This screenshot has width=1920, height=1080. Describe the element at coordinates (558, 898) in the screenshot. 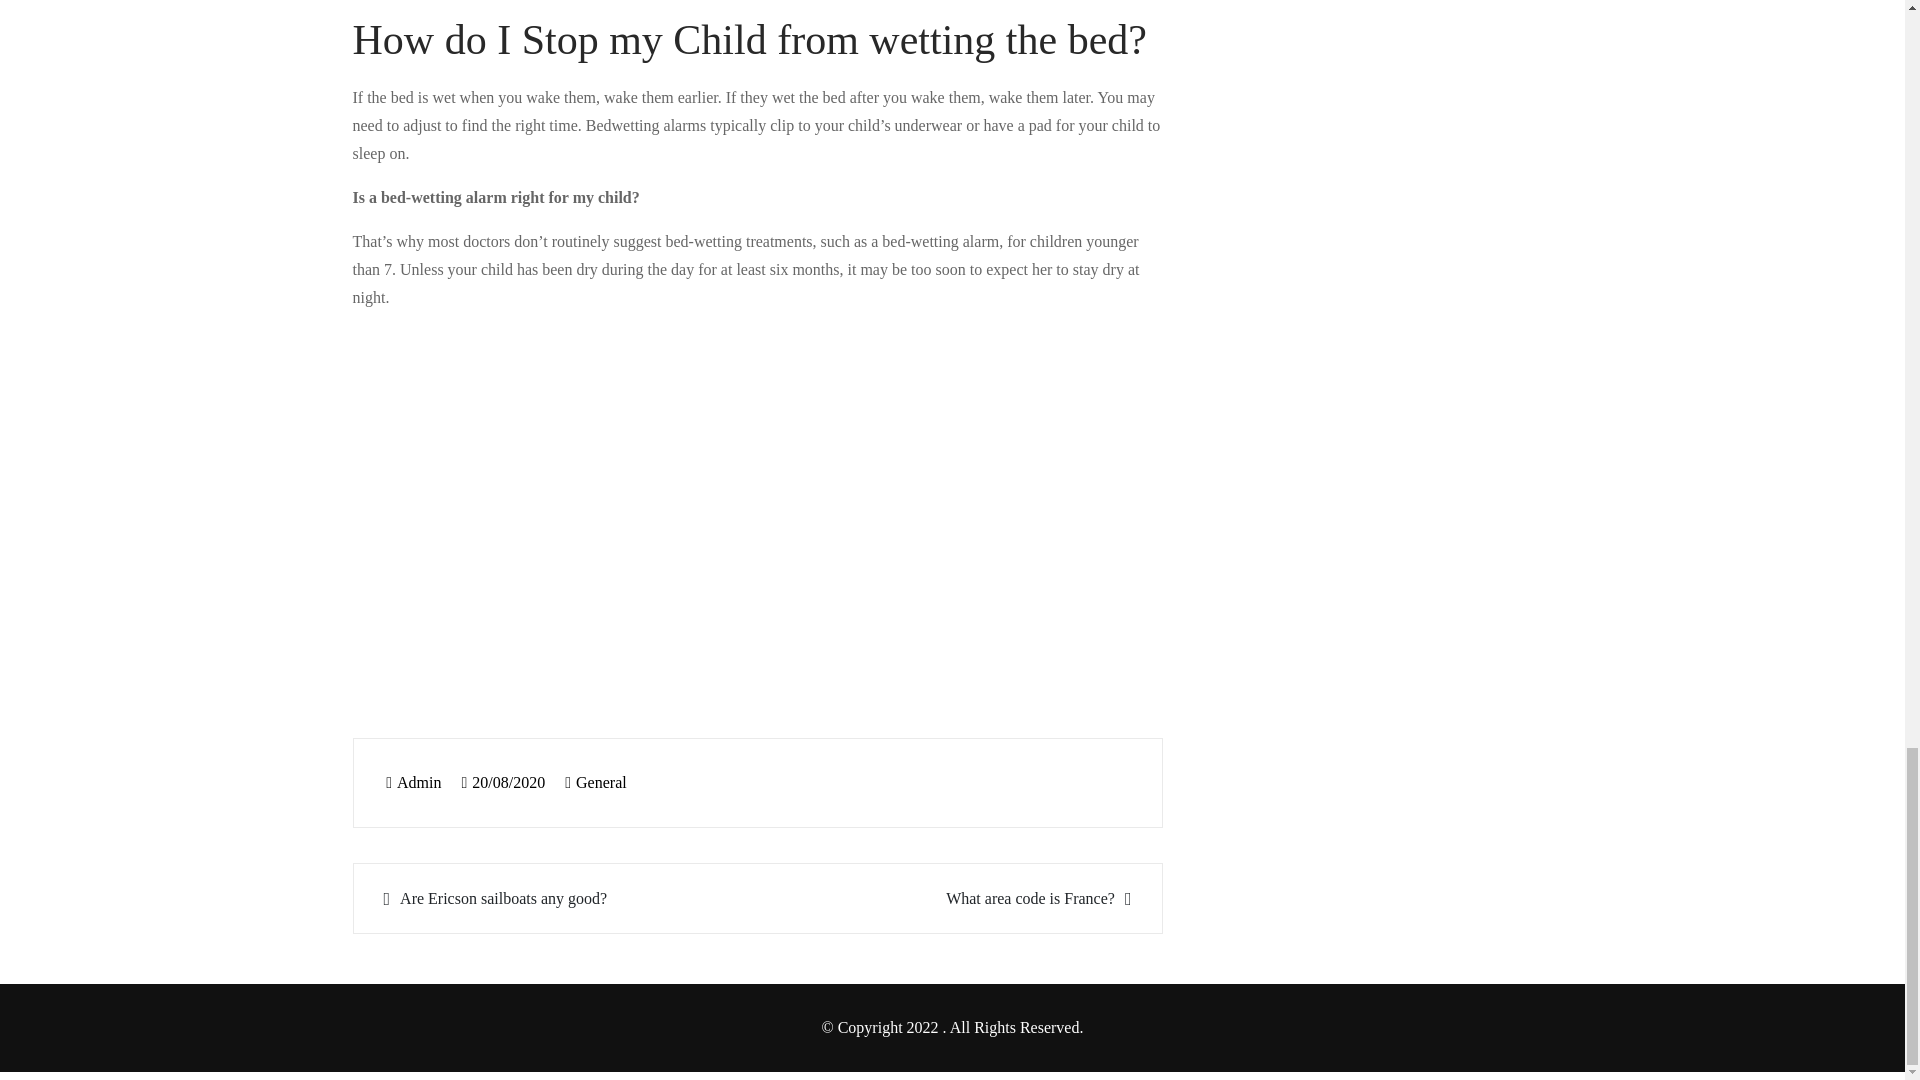

I see `Are Ericson sailboats any good?` at that location.